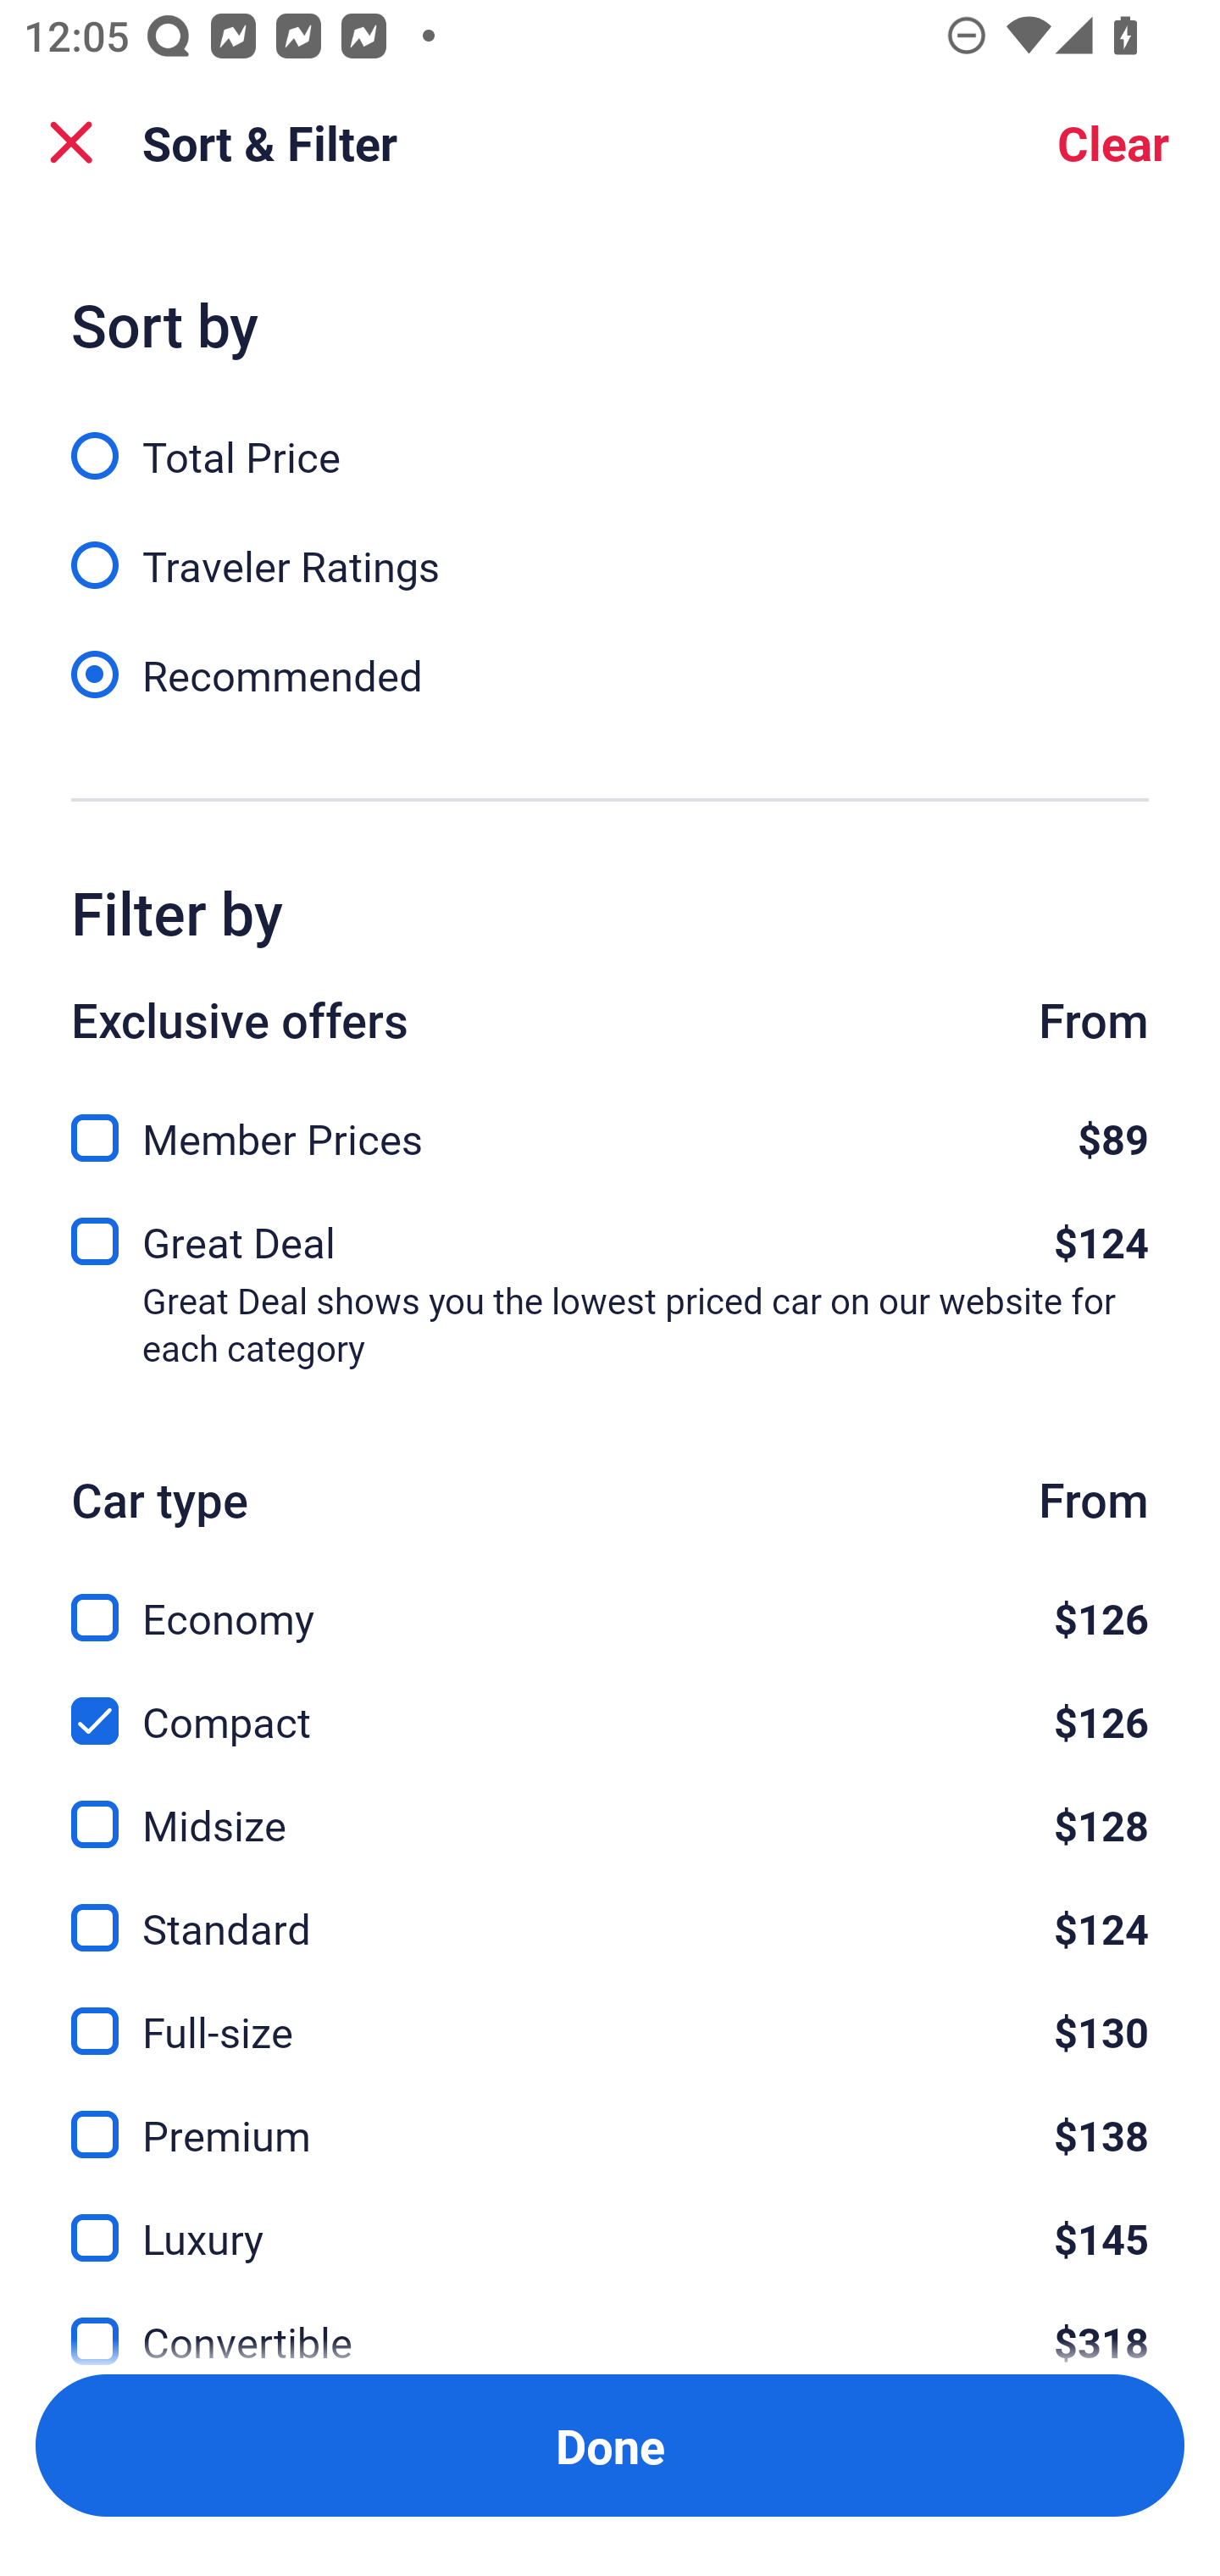 The height and width of the screenshot is (2576, 1220). I want to click on Compact, $126 Compact $126, so click(610, 1702).